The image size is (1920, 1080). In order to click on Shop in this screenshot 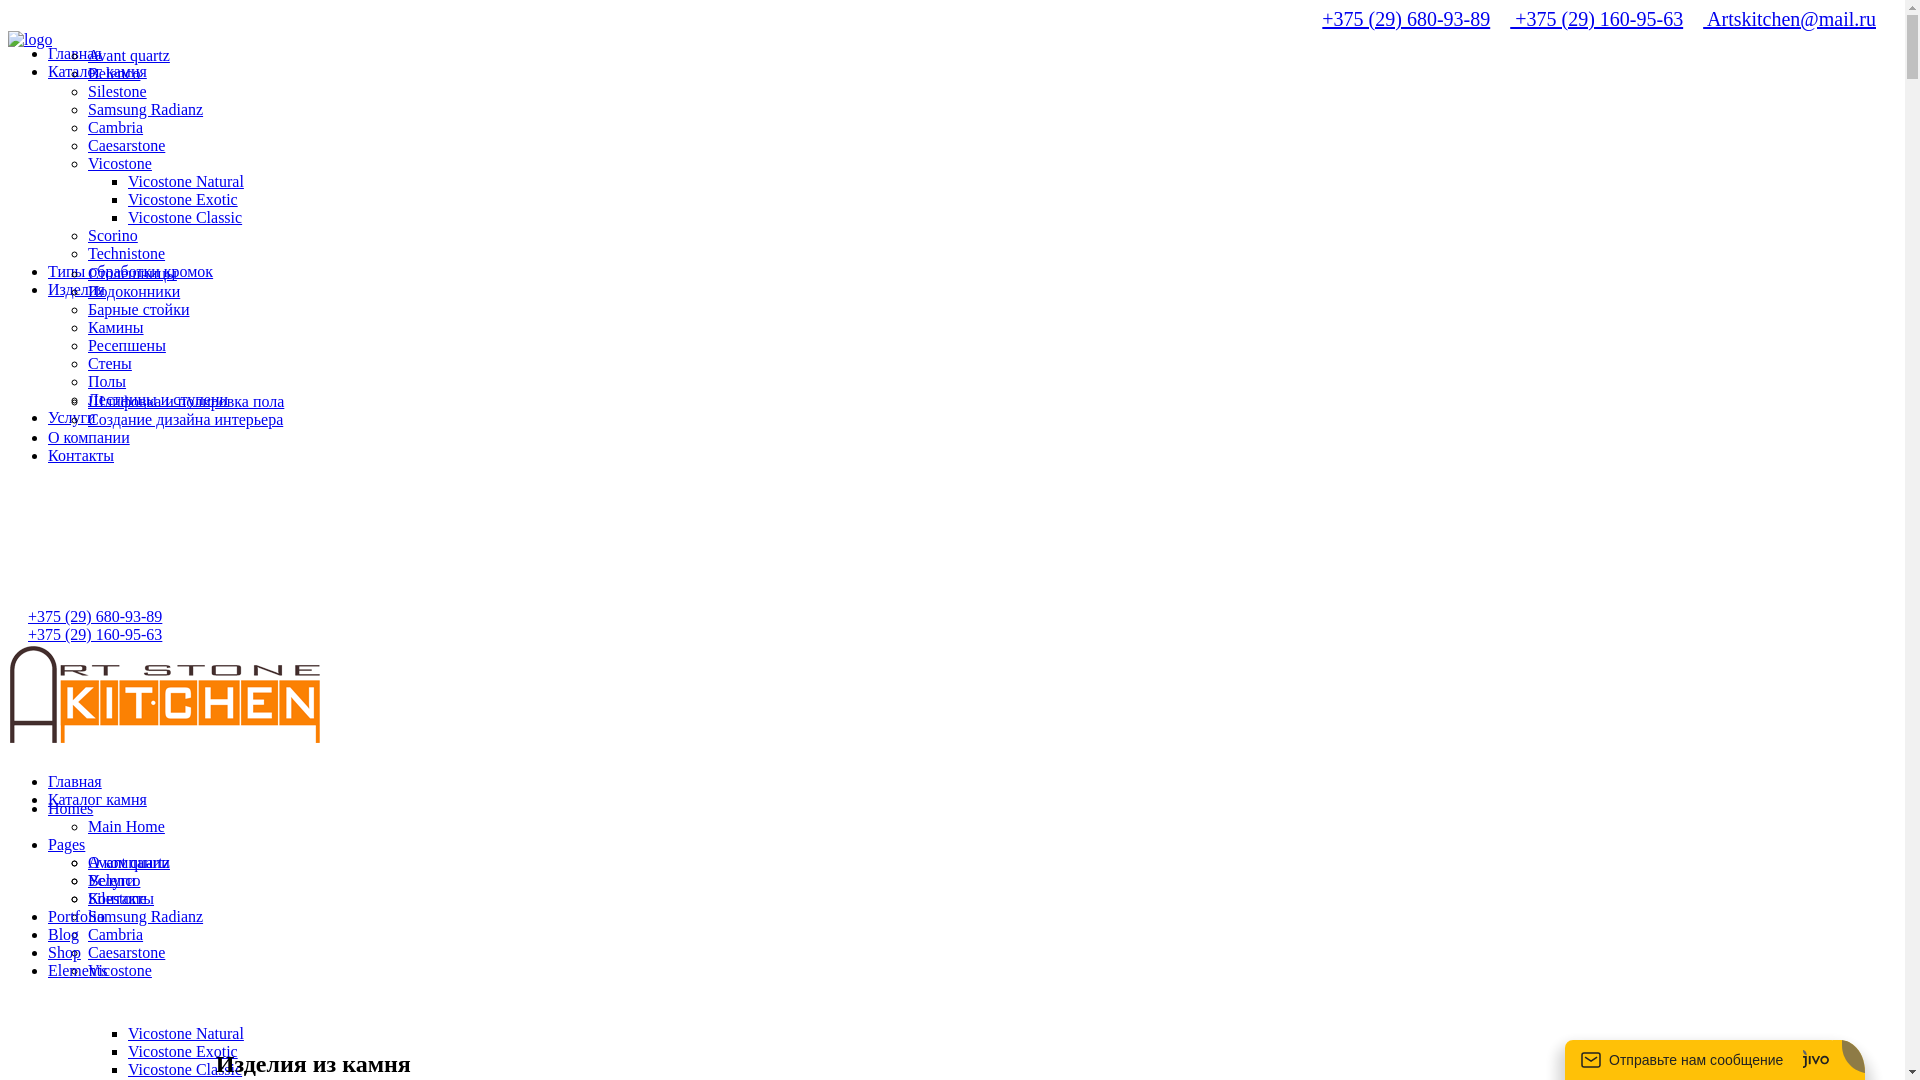, I will do `click(64, 952)`.